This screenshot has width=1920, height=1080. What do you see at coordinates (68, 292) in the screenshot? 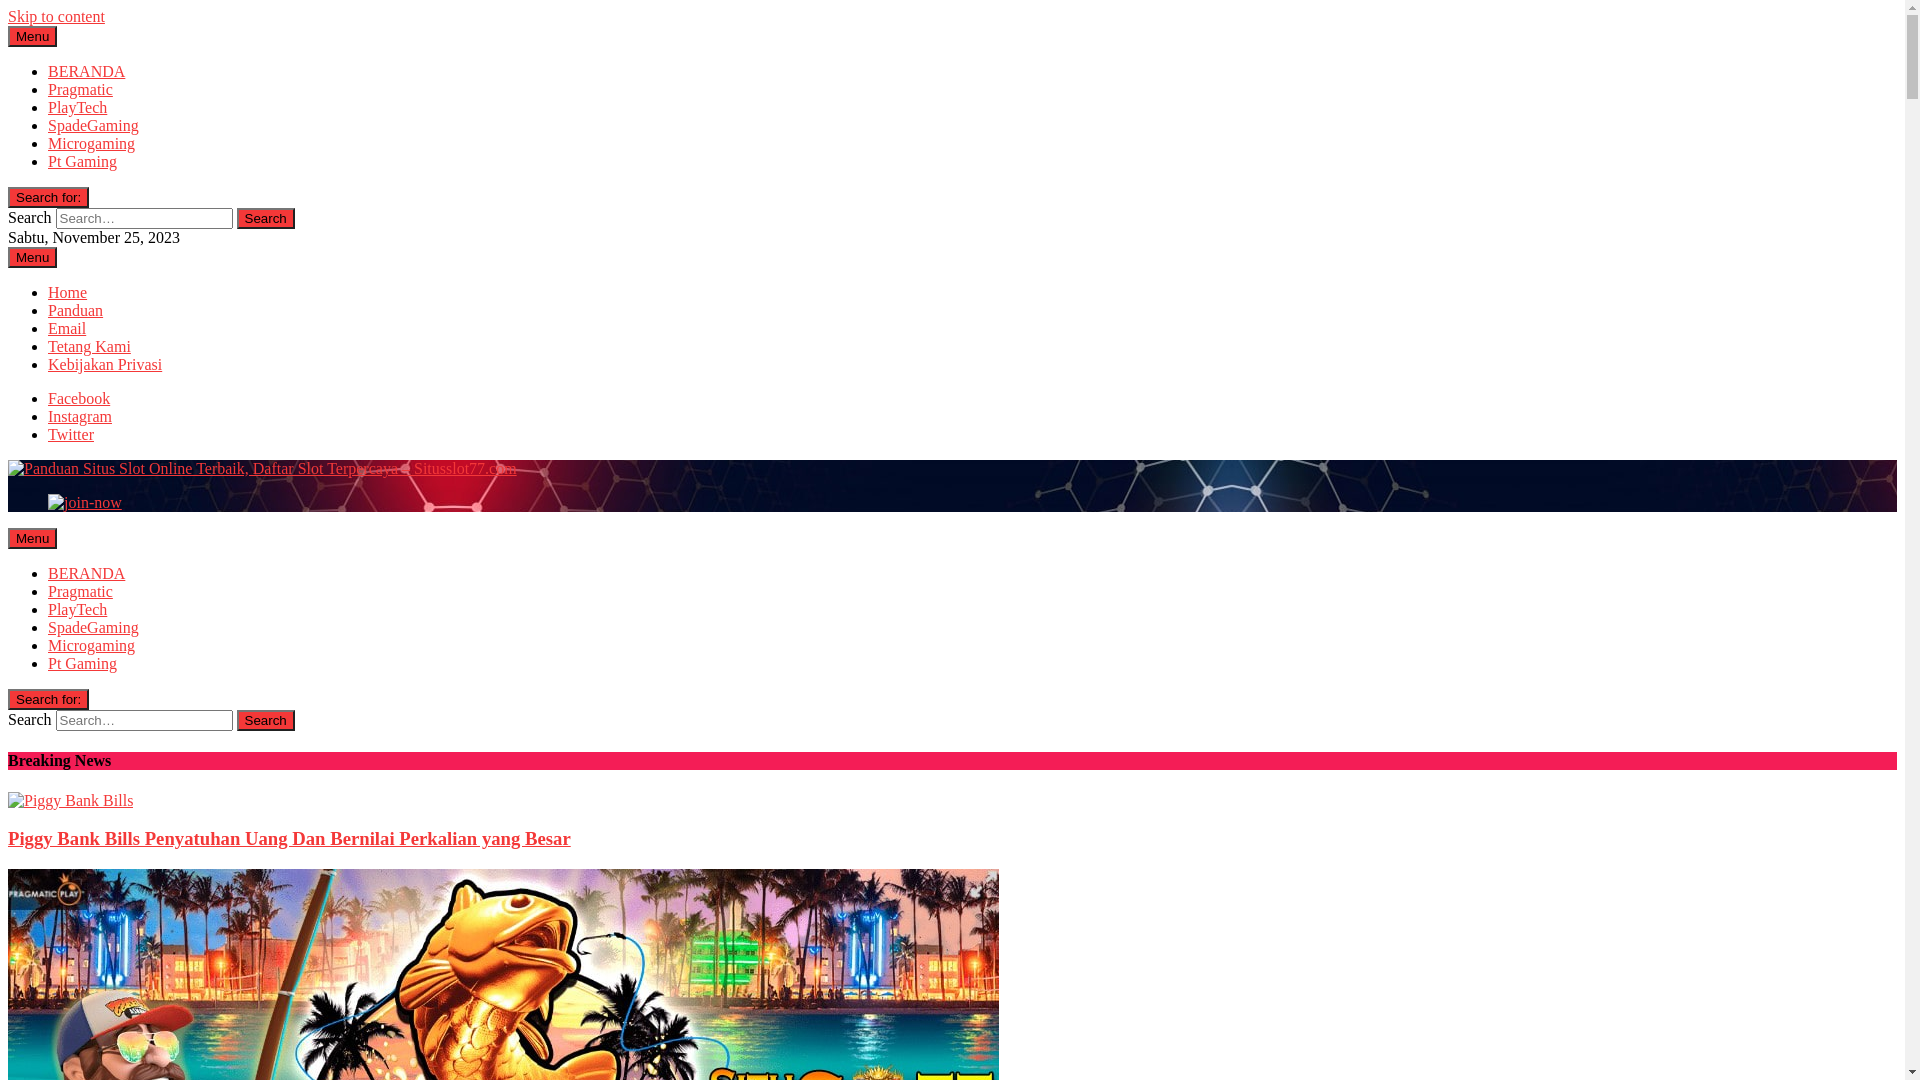
I see `Home` at bounding box center [68, 292].